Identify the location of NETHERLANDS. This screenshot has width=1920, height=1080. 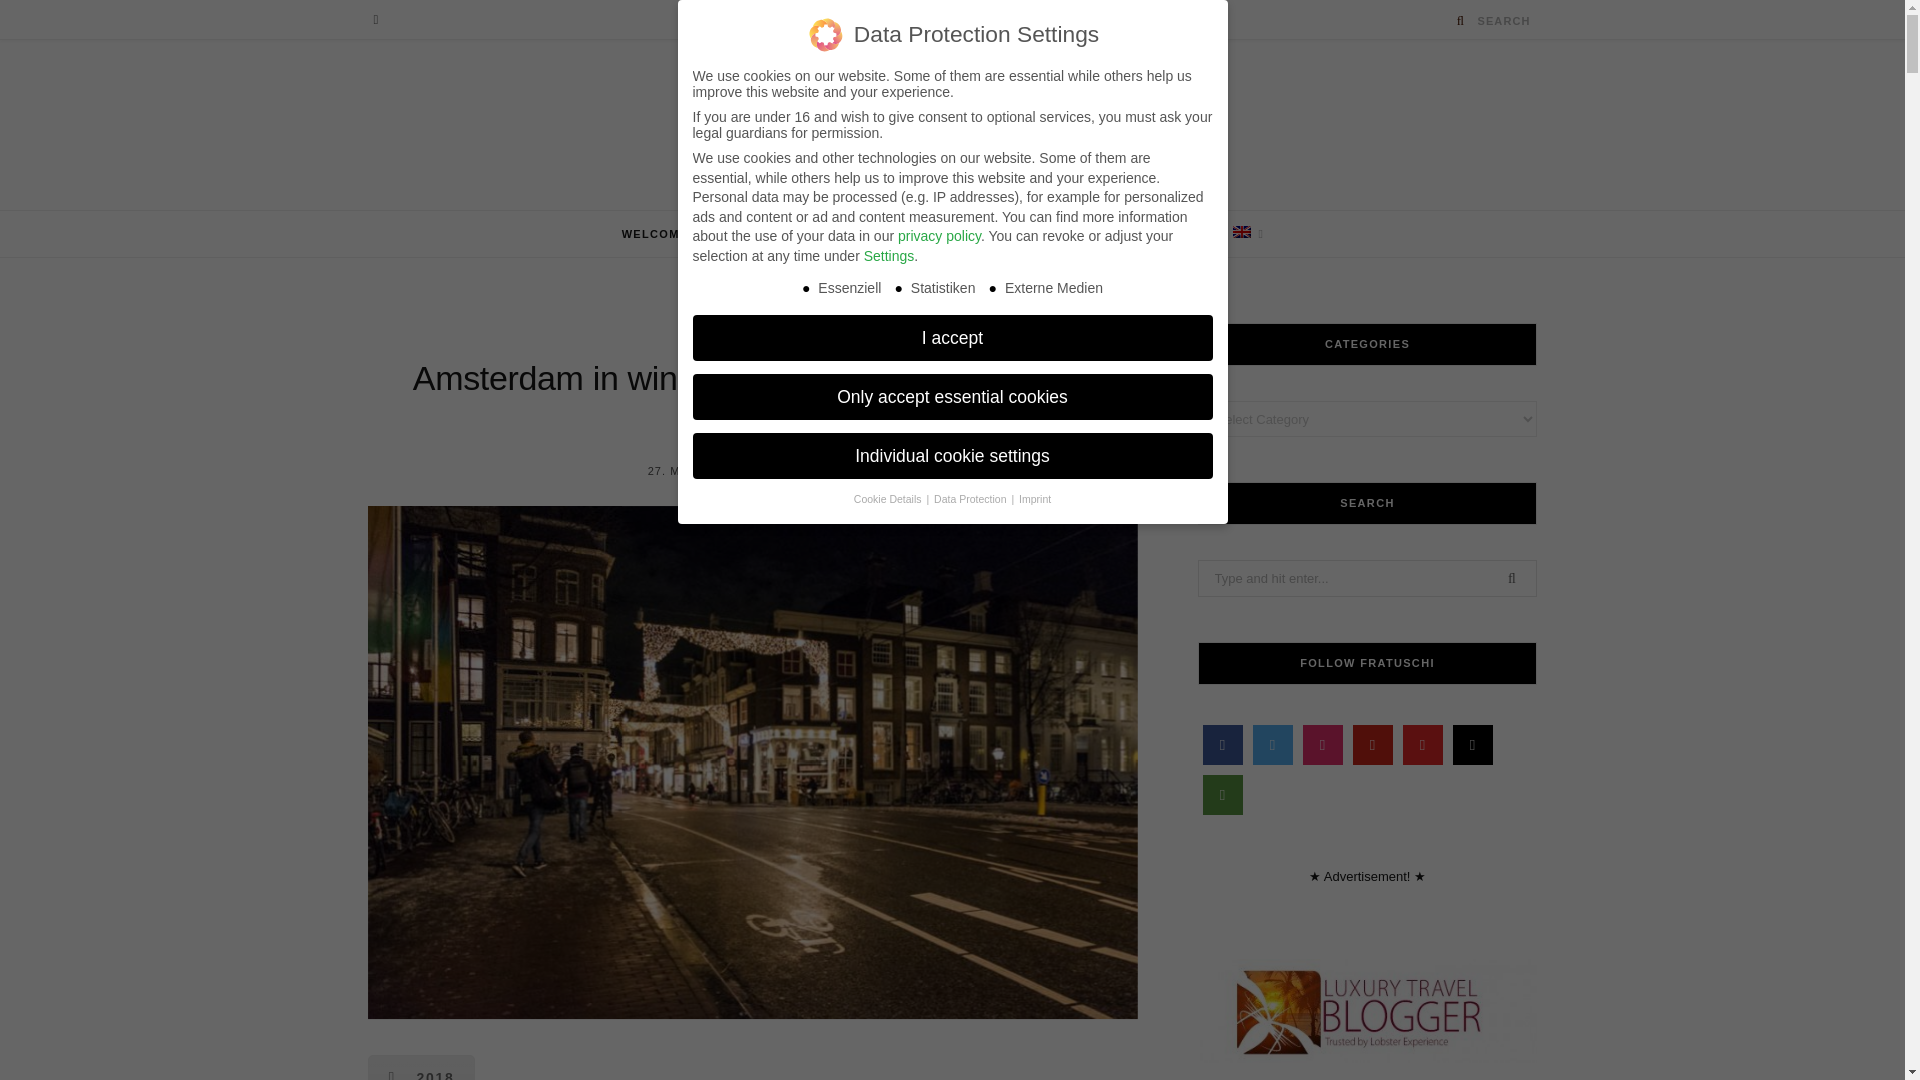
(752, 330).